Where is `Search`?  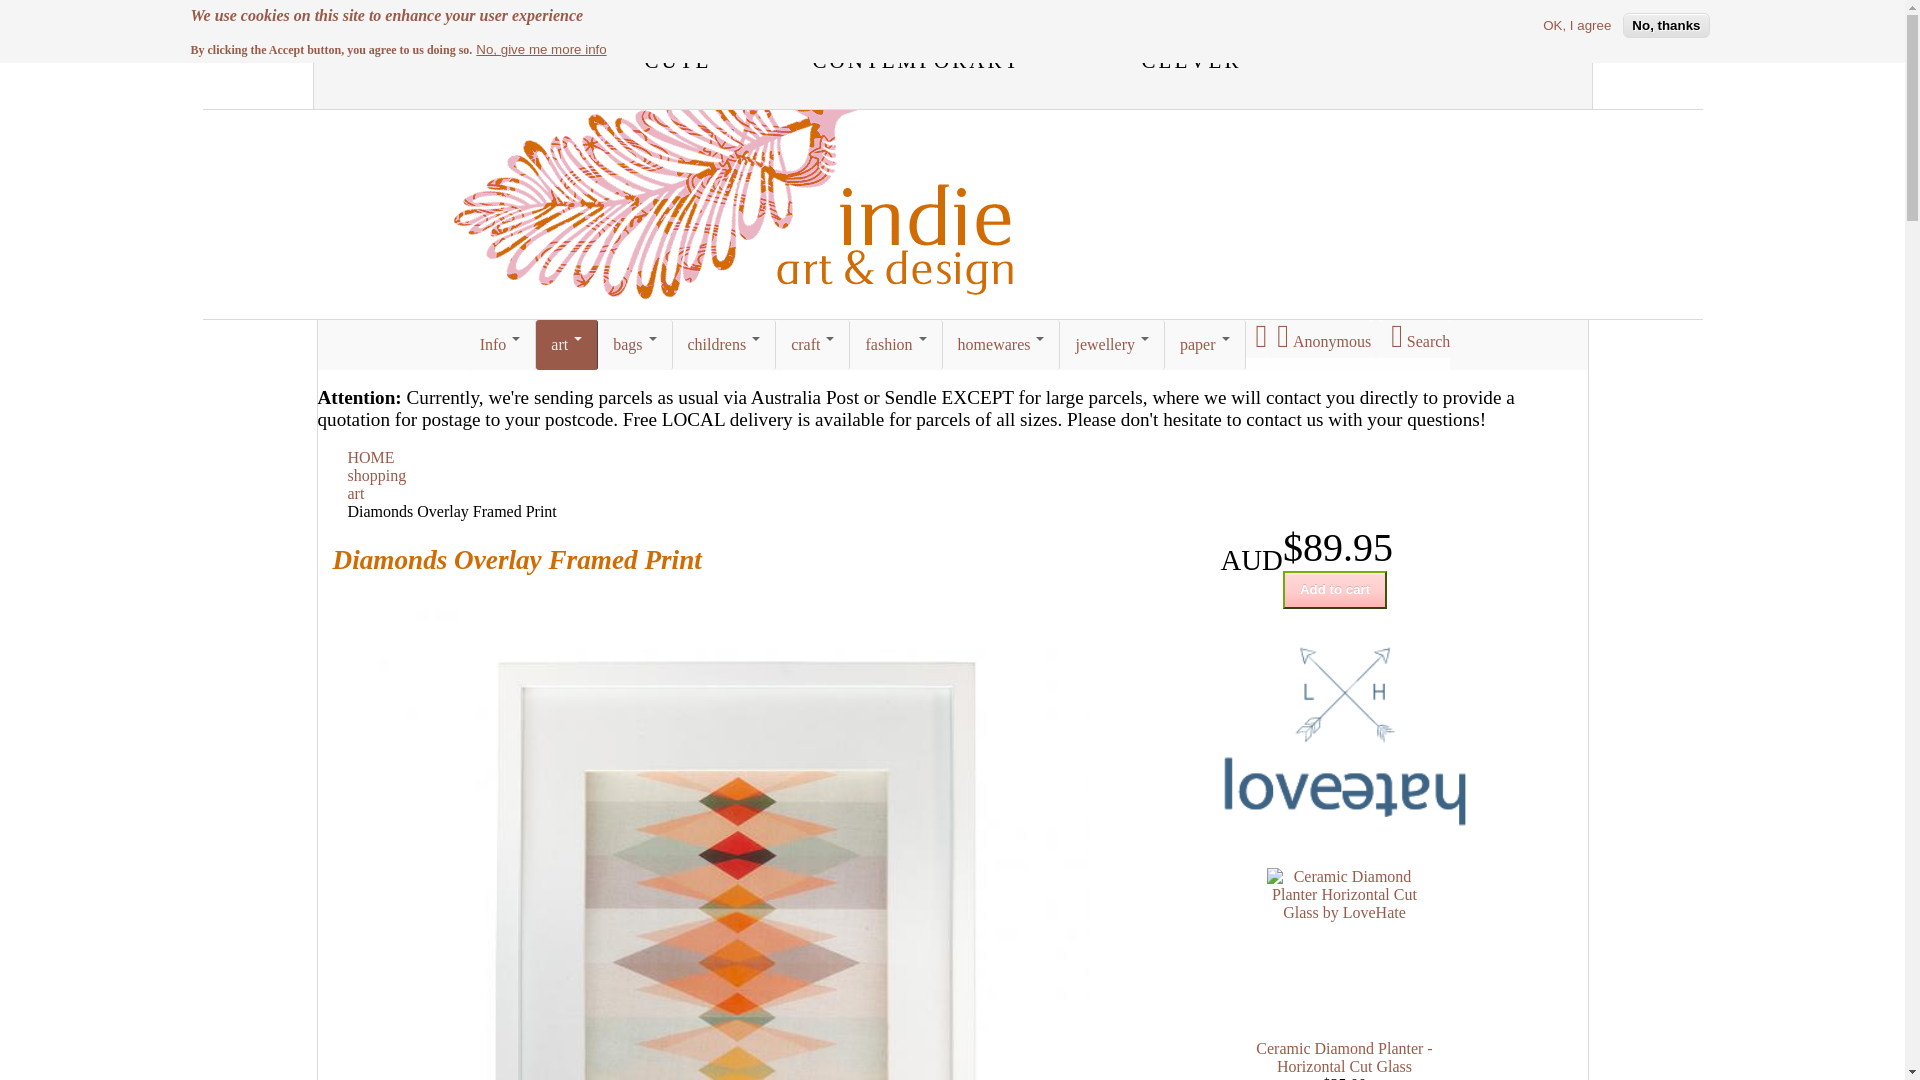
Search is located at coordinates (1416, 339).